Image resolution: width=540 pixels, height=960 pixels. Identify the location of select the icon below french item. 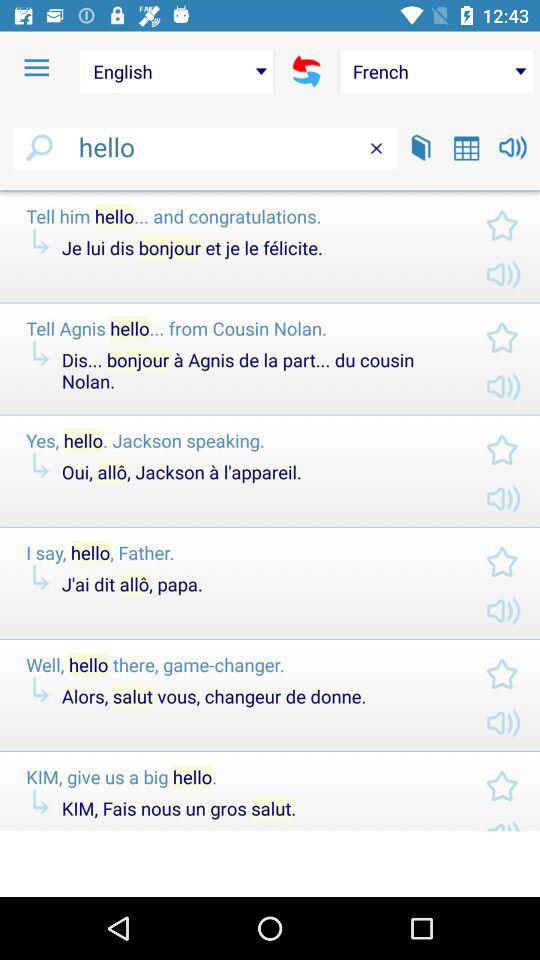
(466, 148).